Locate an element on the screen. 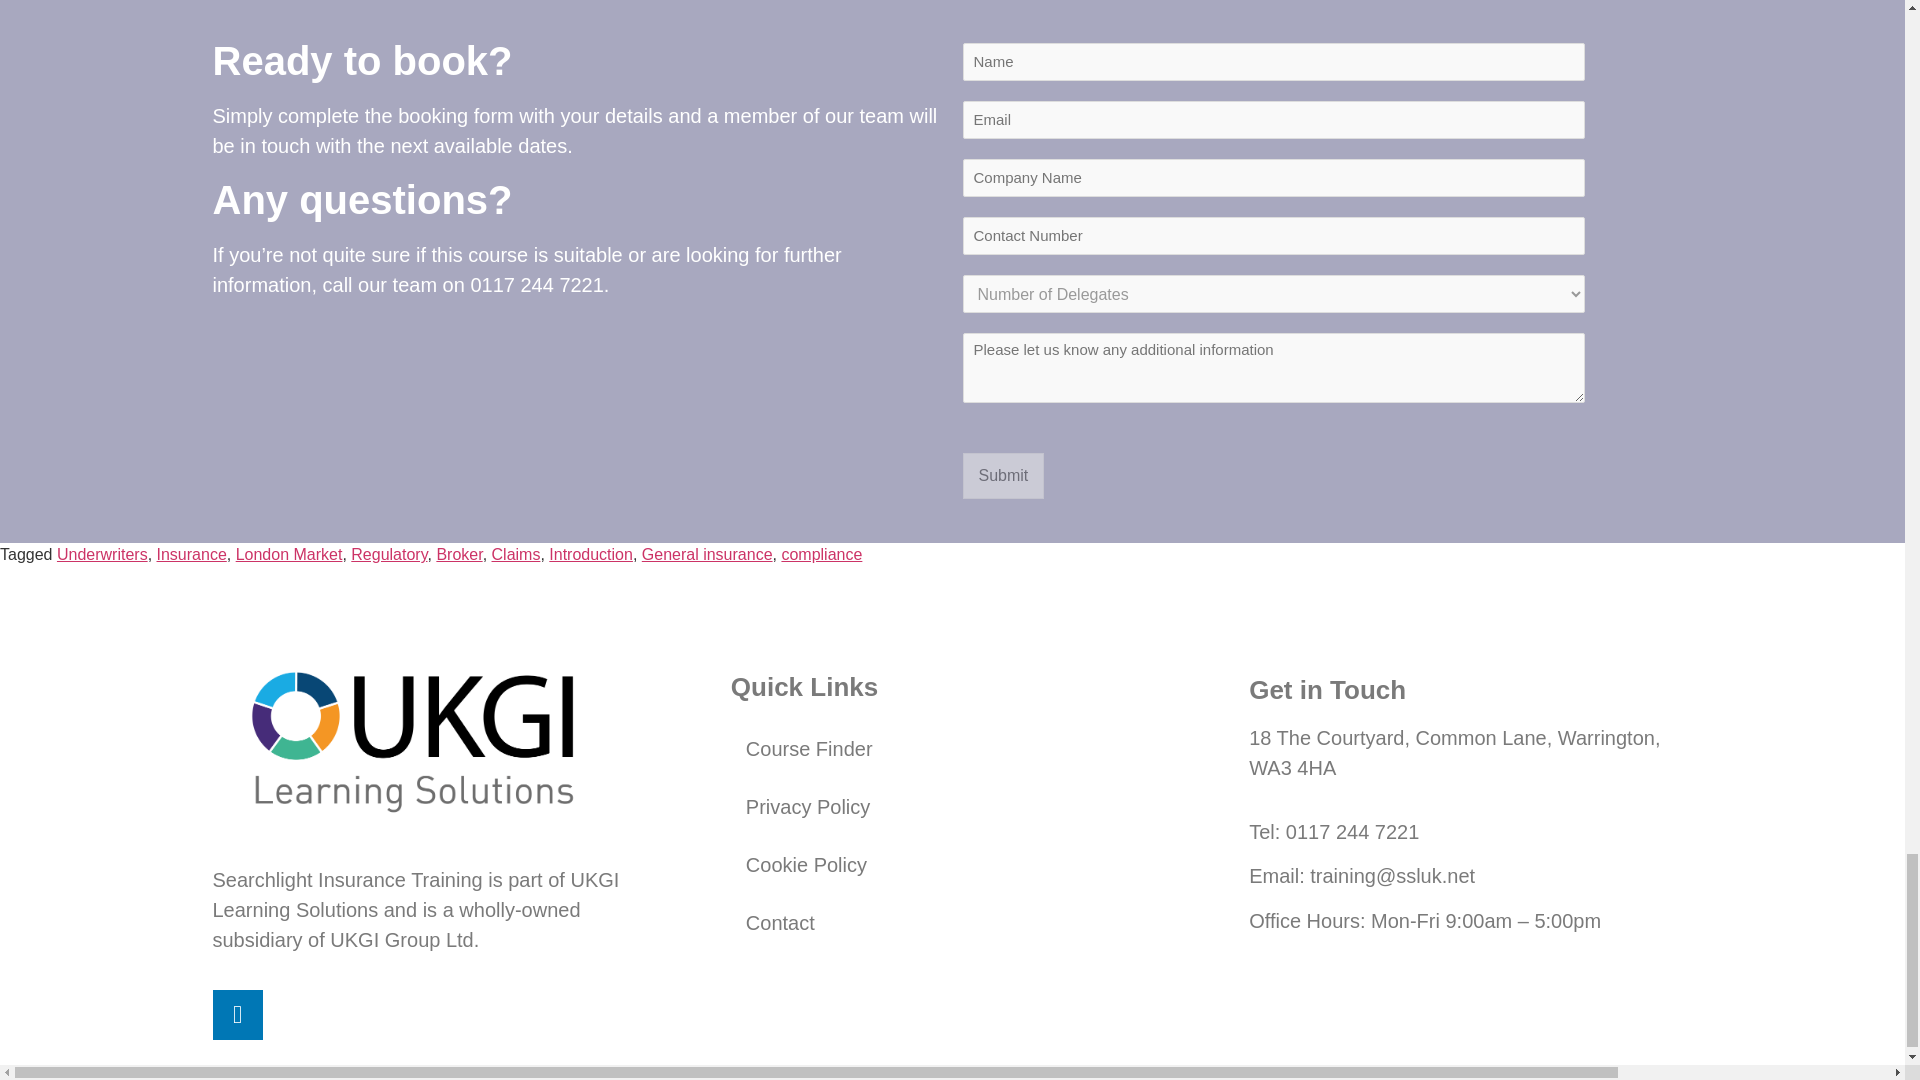 This screenshot has width=1920, height=1080. Submit is located at coordinates (1002, 475).